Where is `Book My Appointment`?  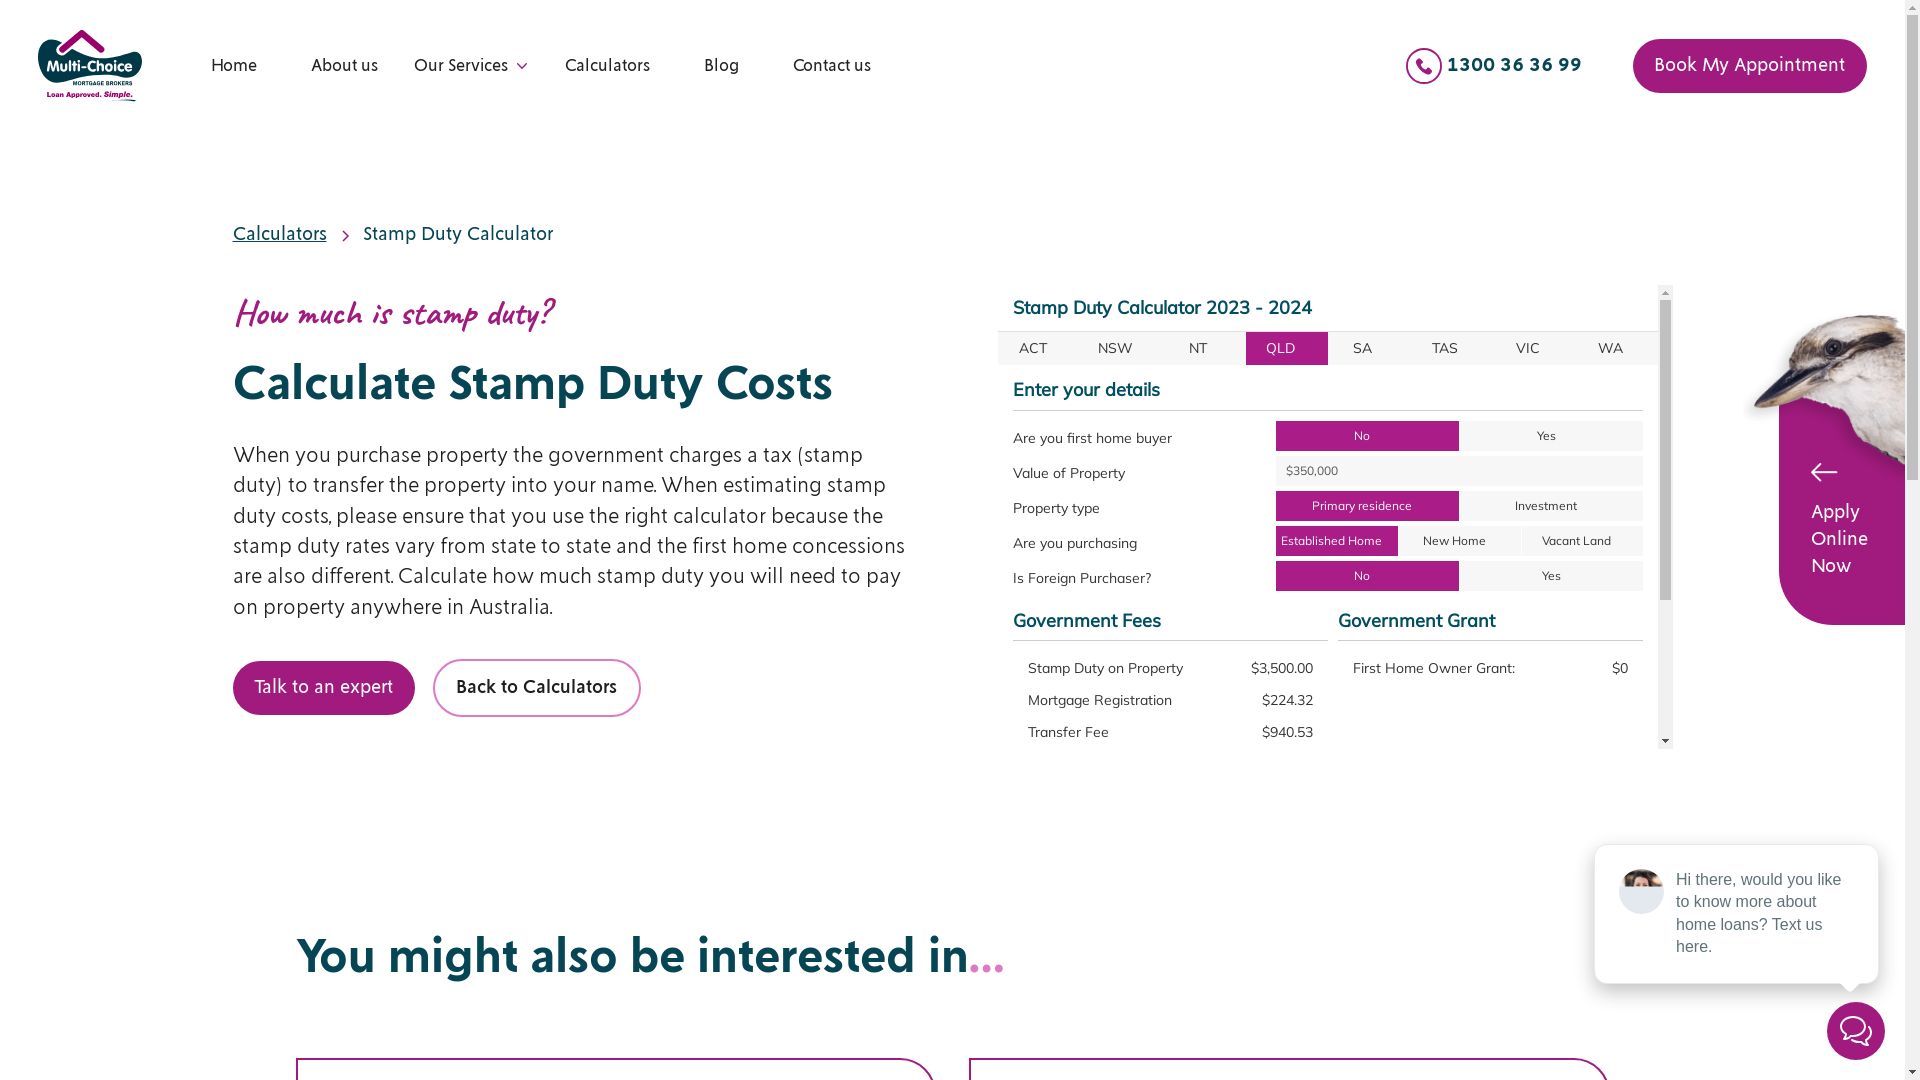
Book My Appointment is located at coordinates (1750, 66).